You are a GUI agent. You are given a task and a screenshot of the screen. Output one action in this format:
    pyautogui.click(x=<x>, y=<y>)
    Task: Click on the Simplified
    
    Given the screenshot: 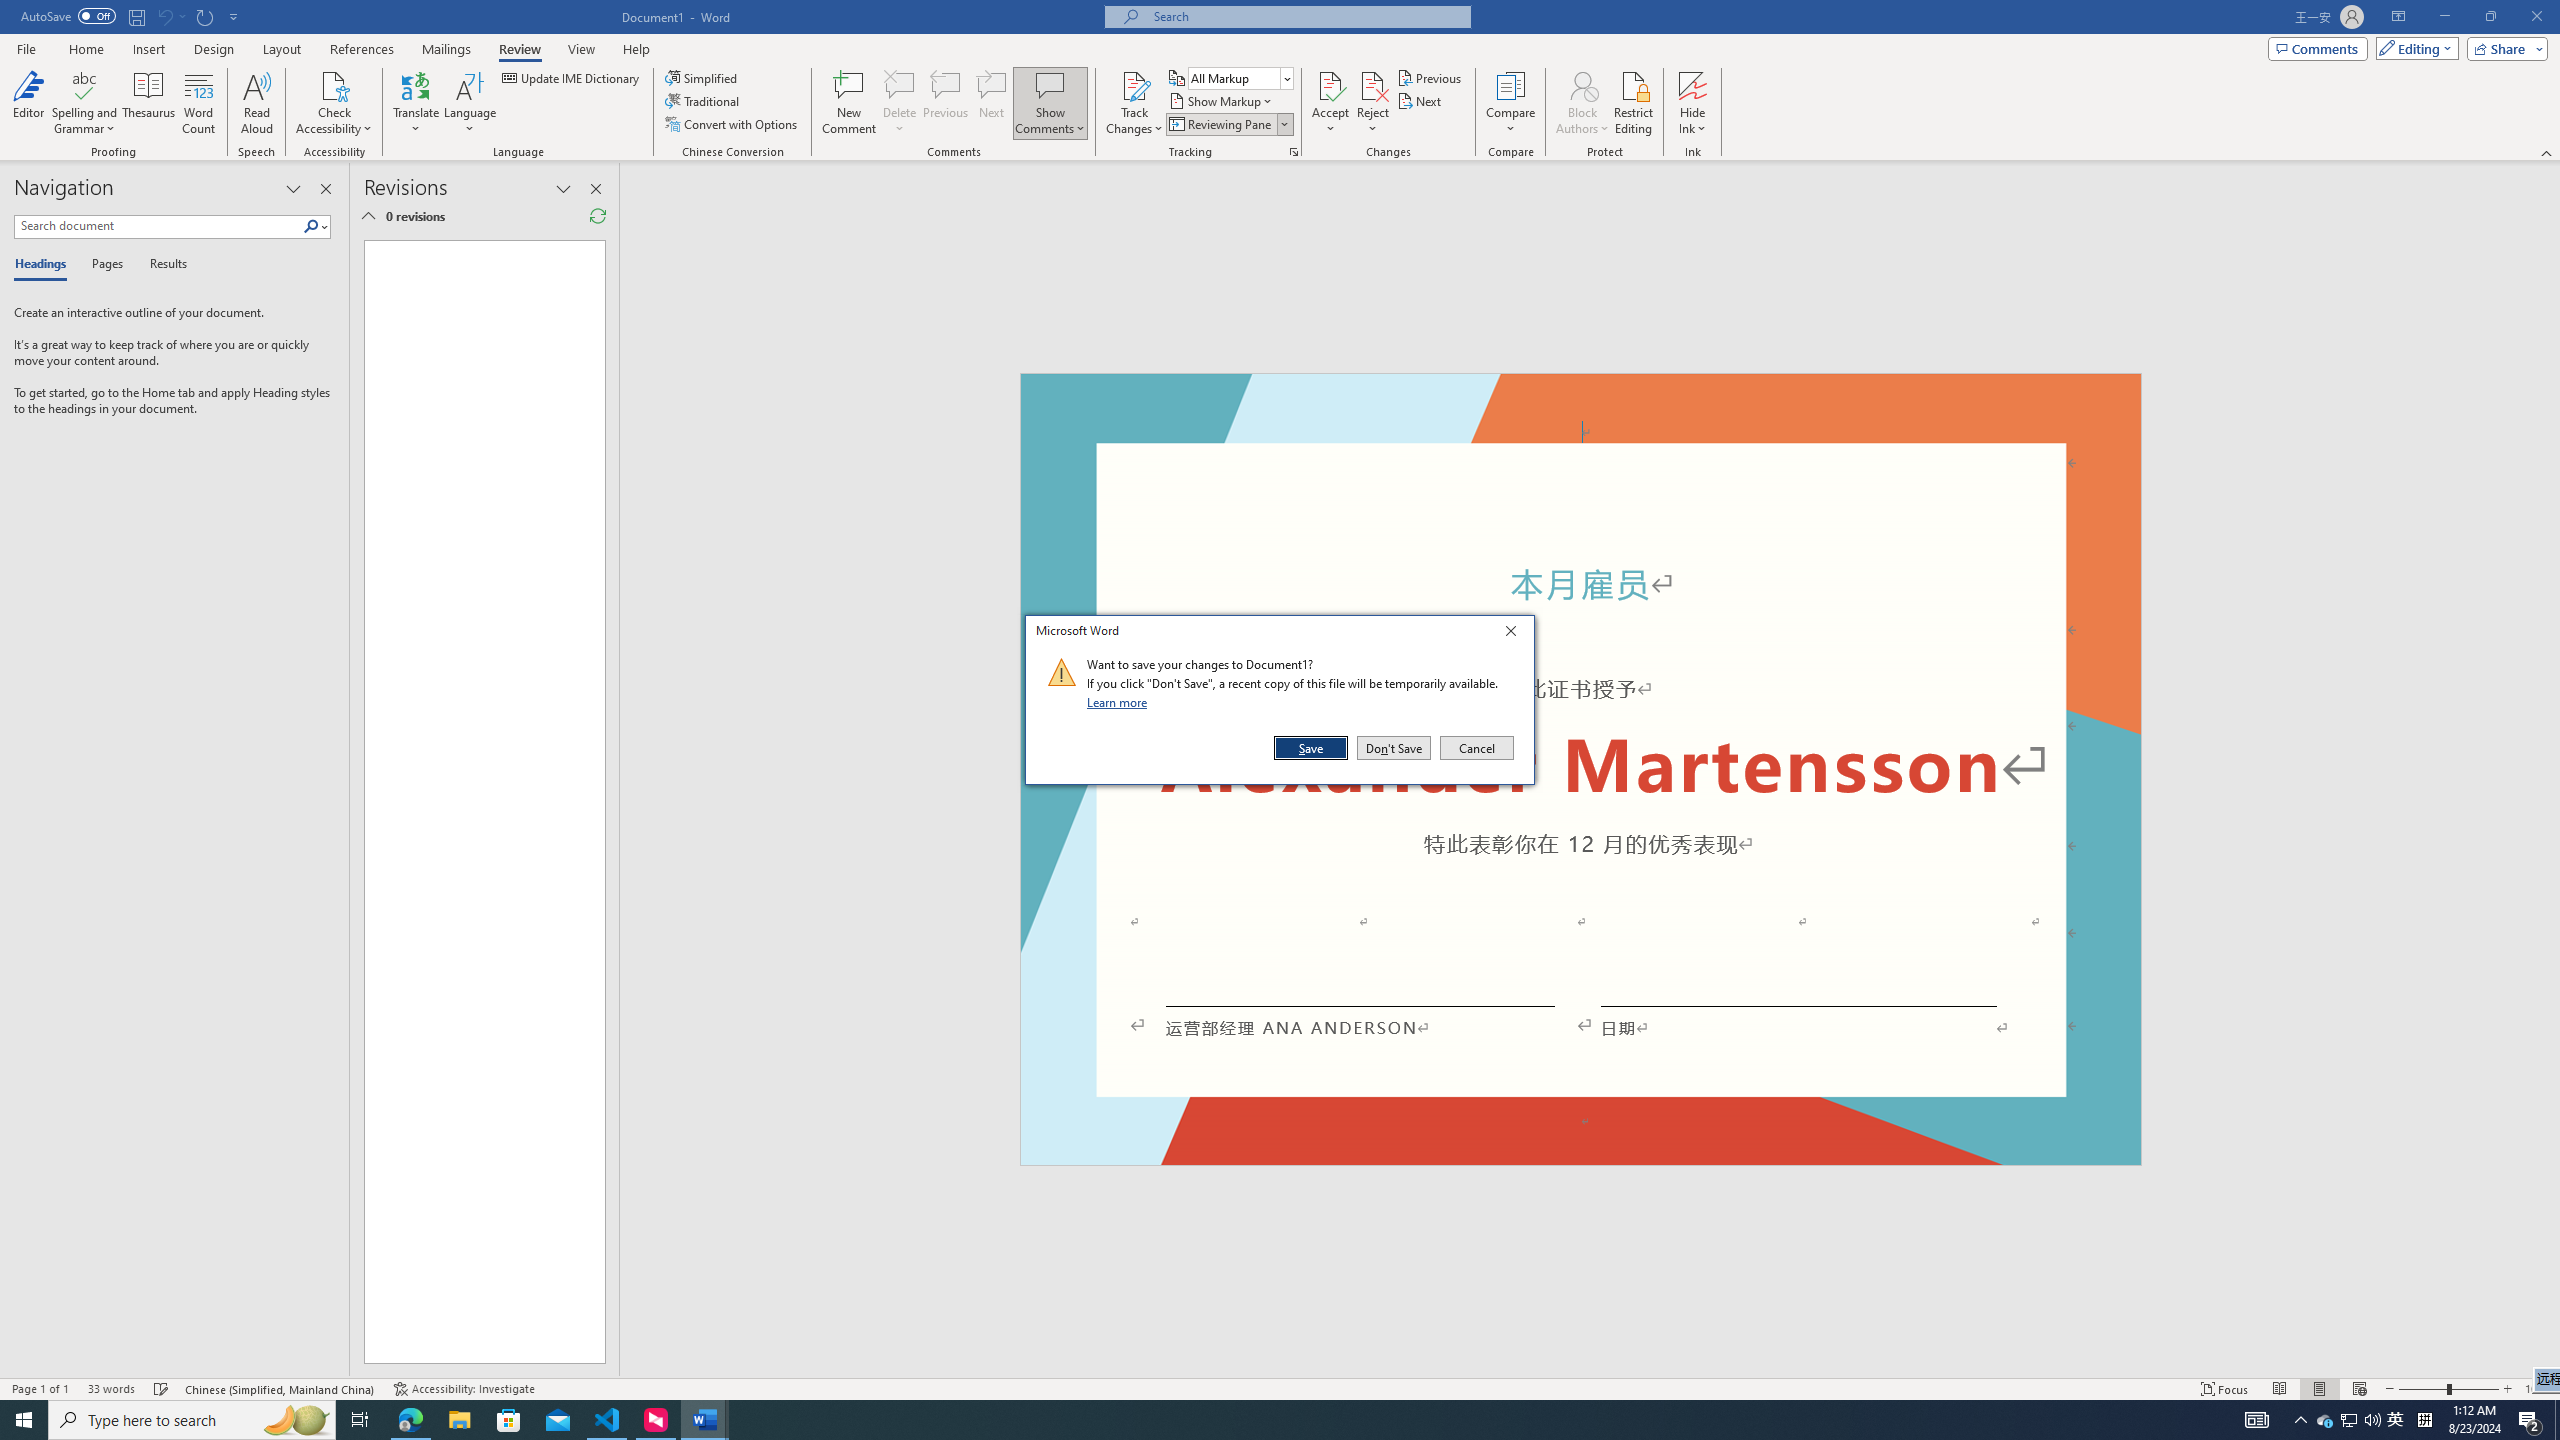 What is the action you would take?
    pyautogui.click(x=704, y=78)
    